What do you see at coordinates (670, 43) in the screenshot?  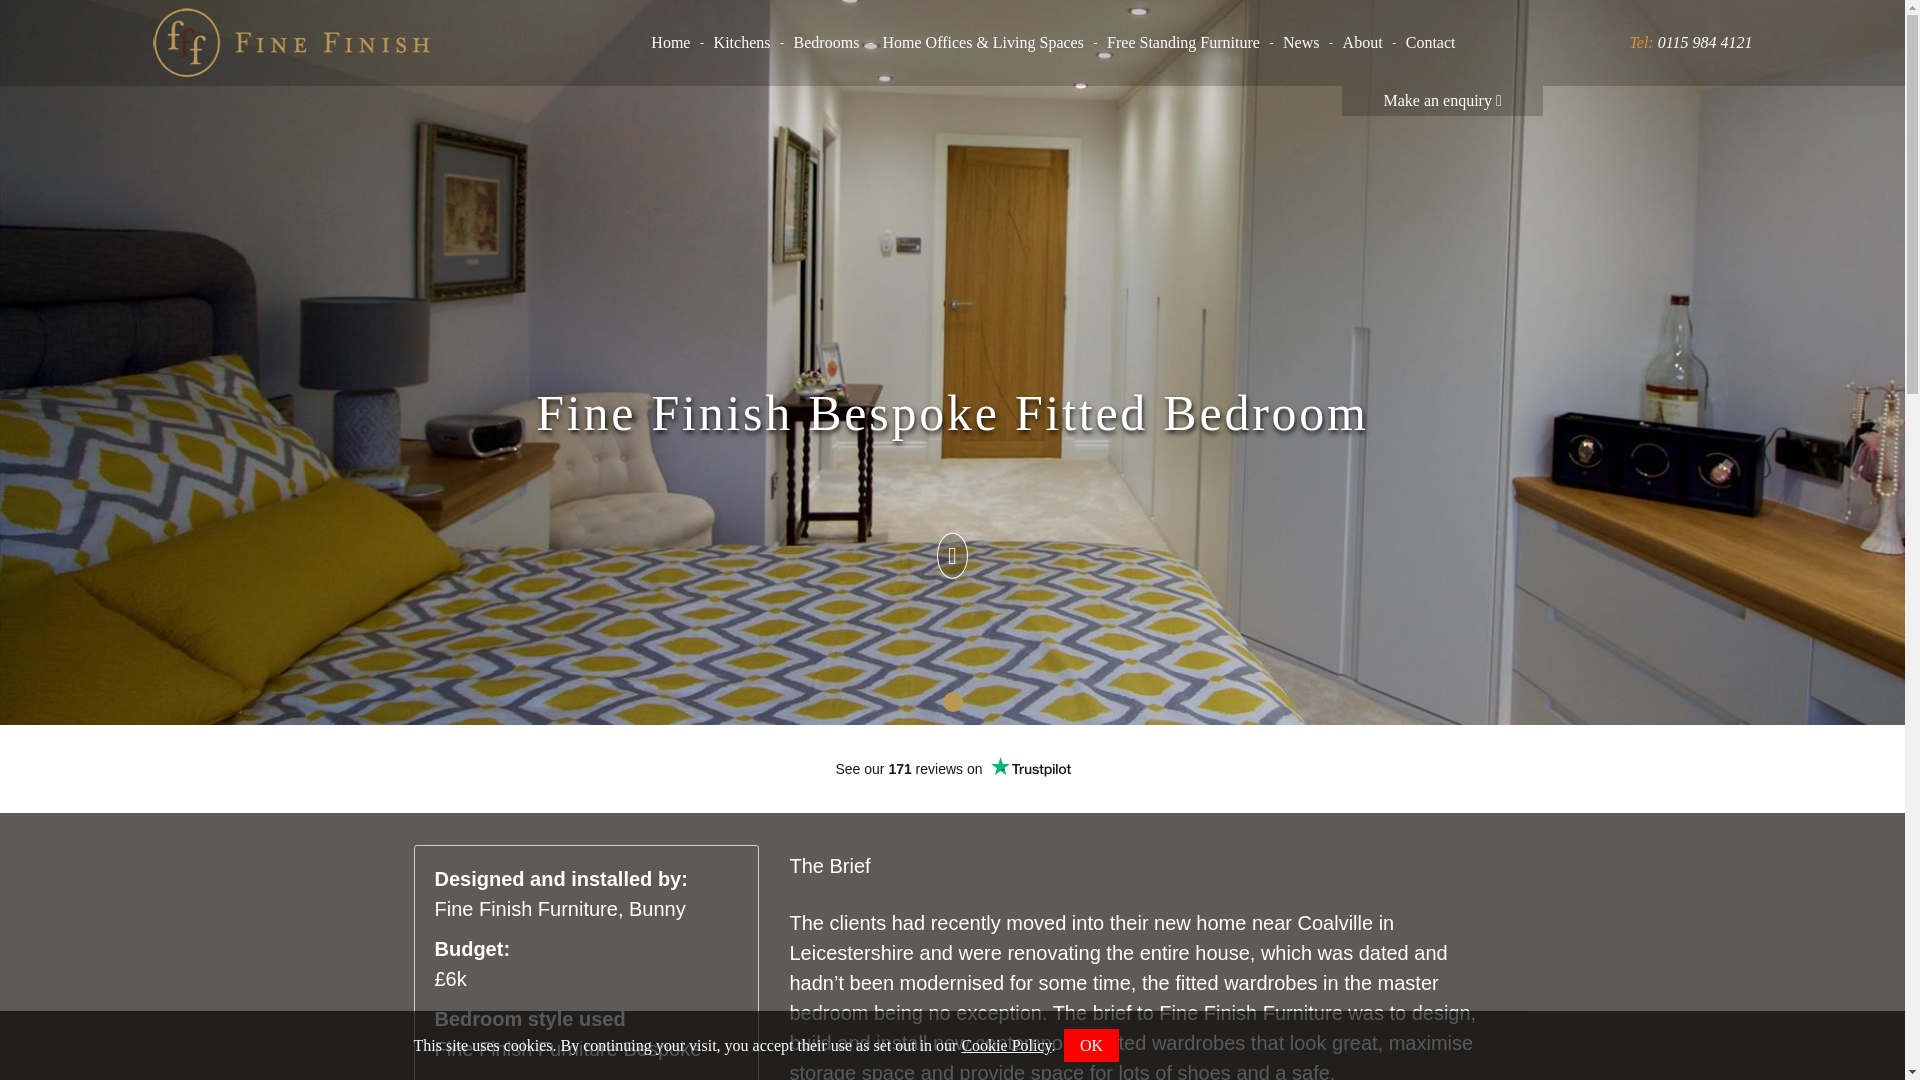 I see `Home` at bounding box center [670, 43].